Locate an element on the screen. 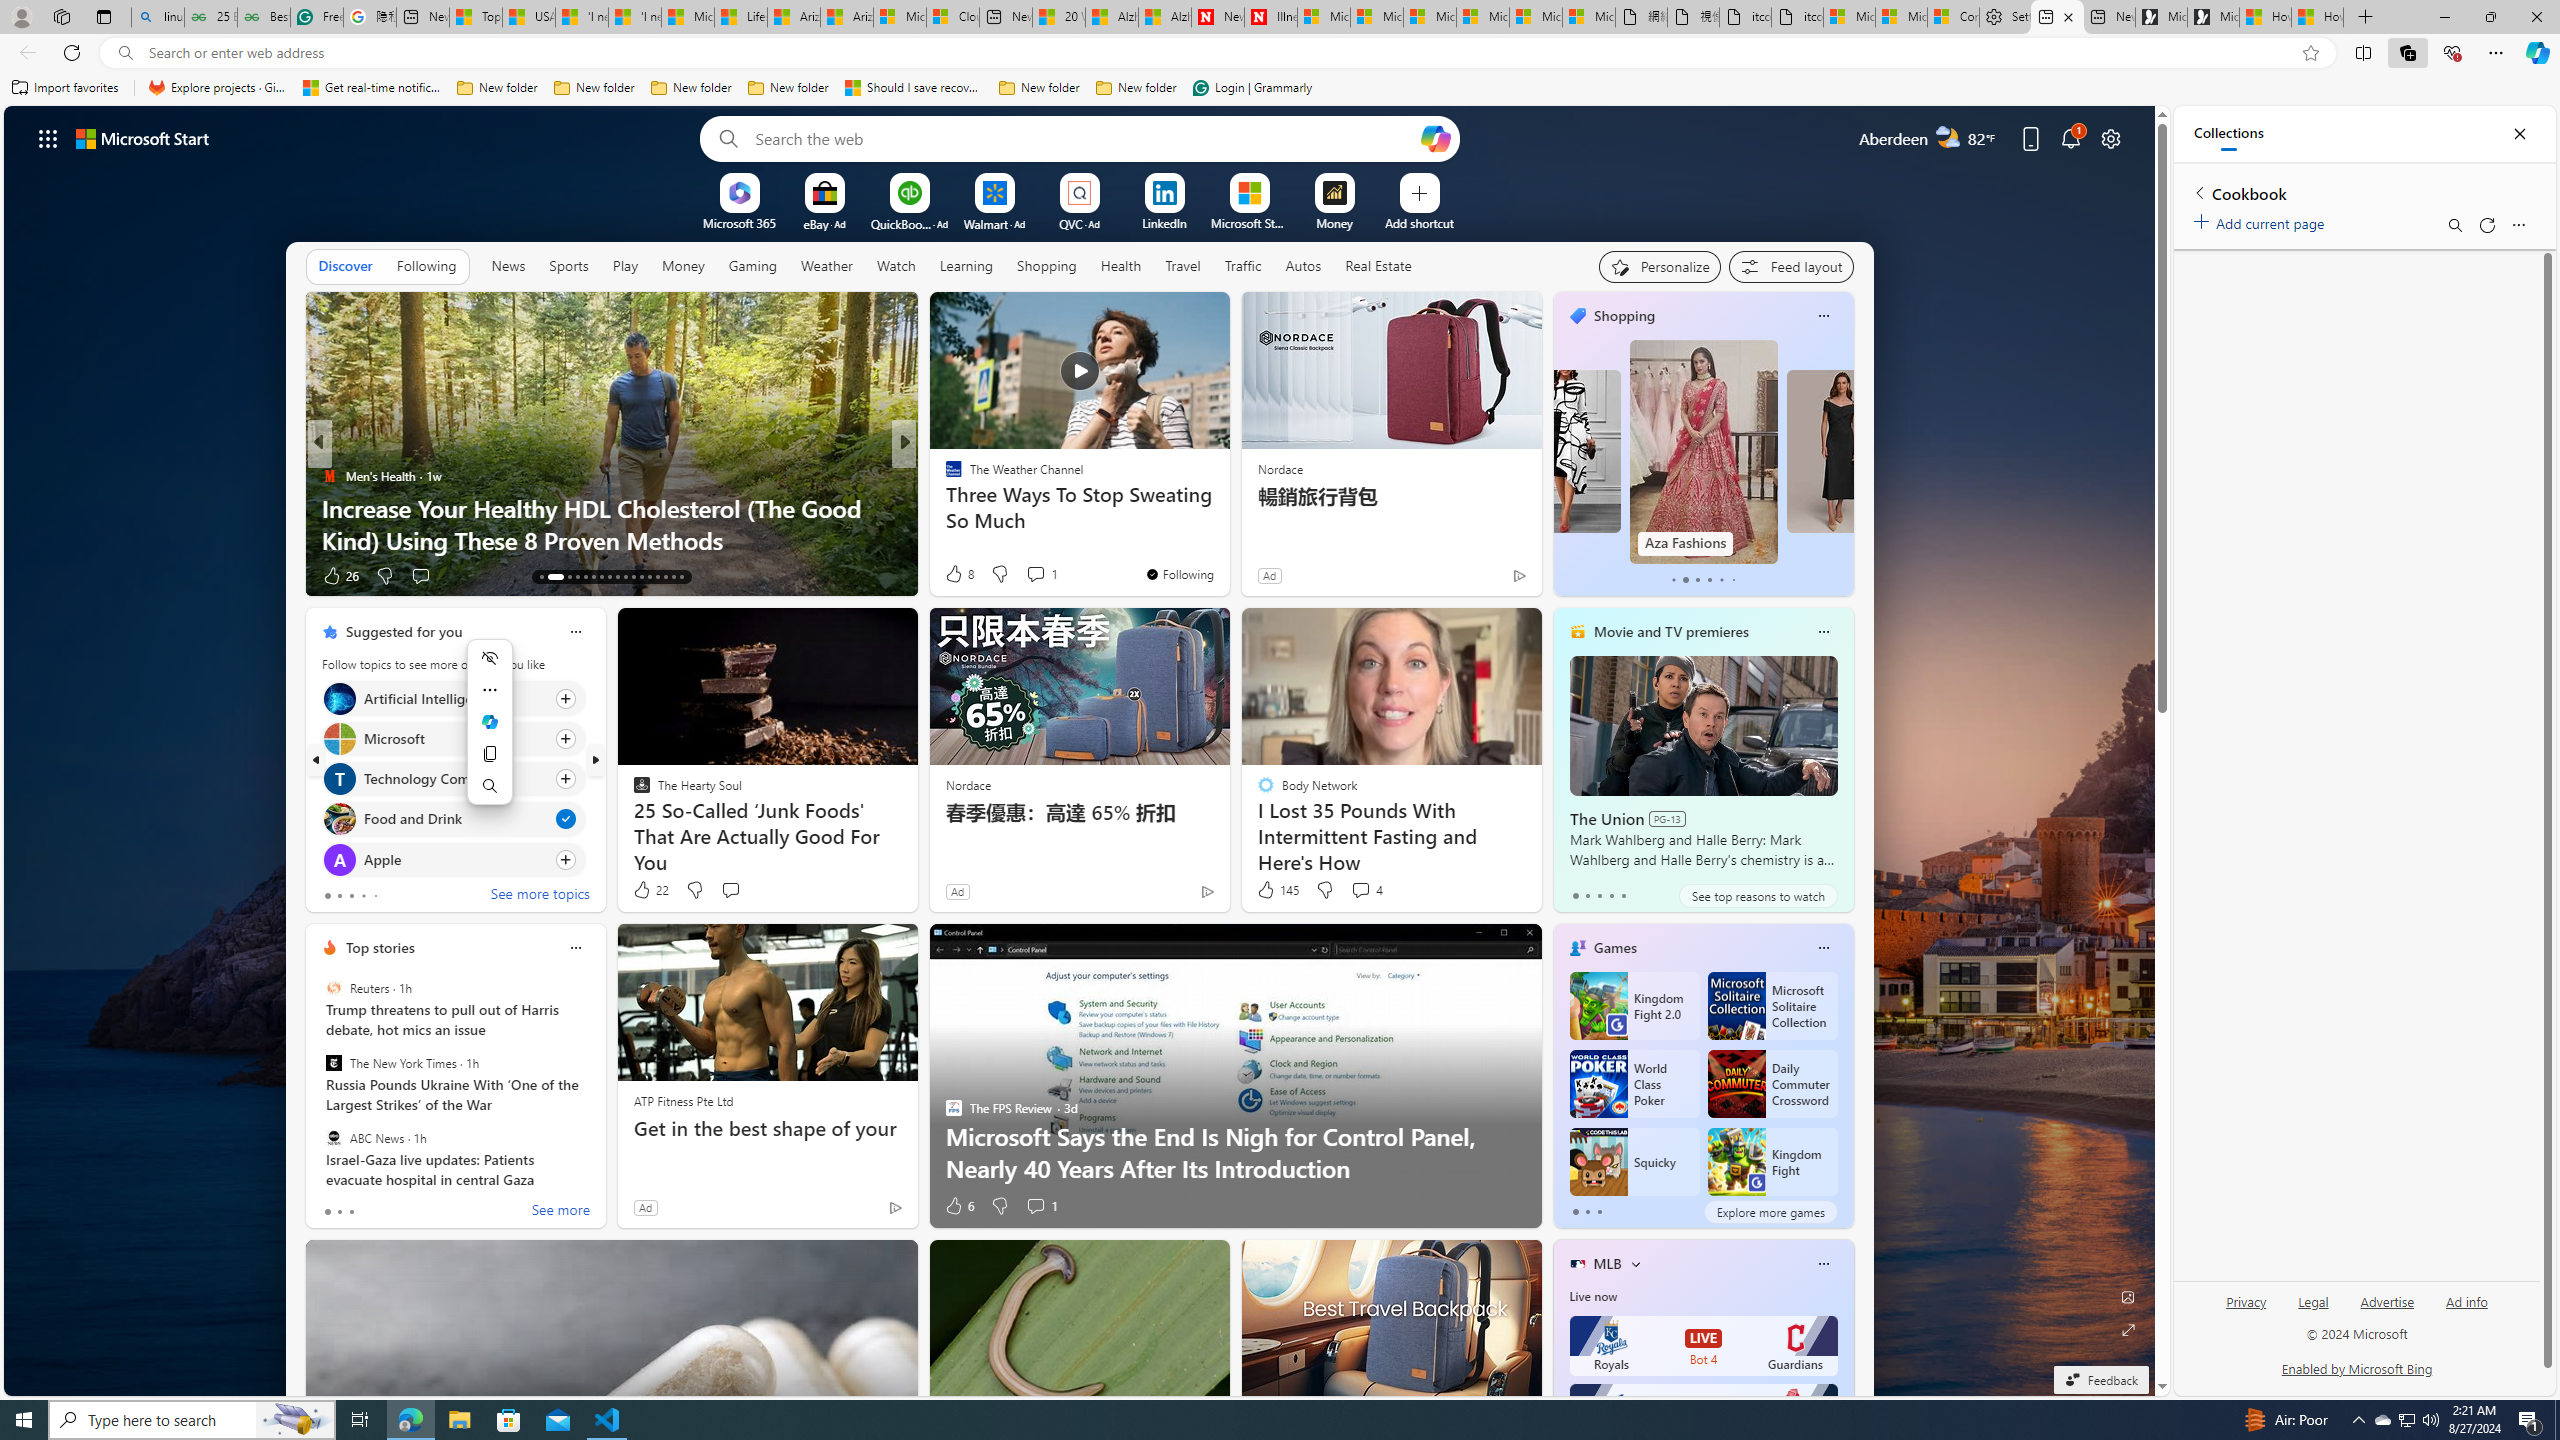 This screenshot has width=2560, height=1440. View comments 65 Comment is located at coordinates (1045, 576).